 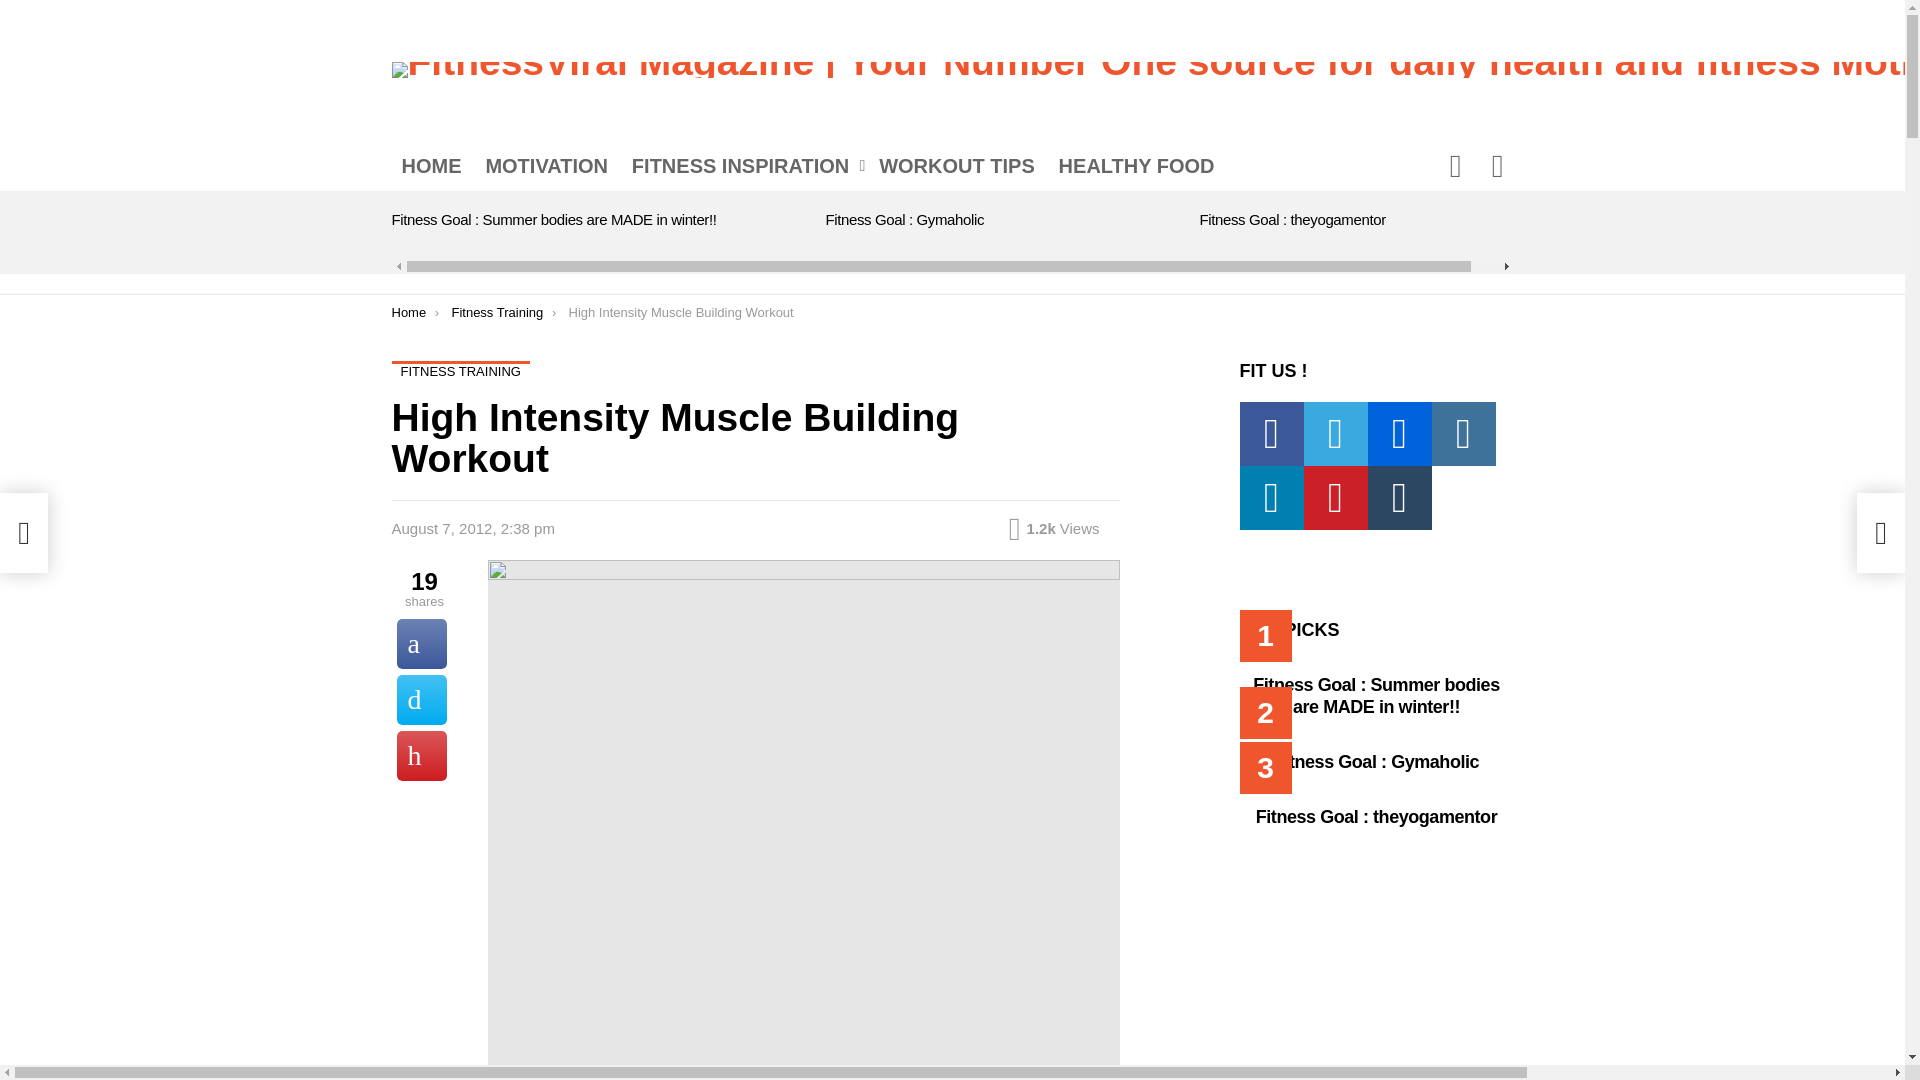 What do you see at coordinates (432, 166) in the screenshot?
I see `HOME` at bounding box center [432, 166].